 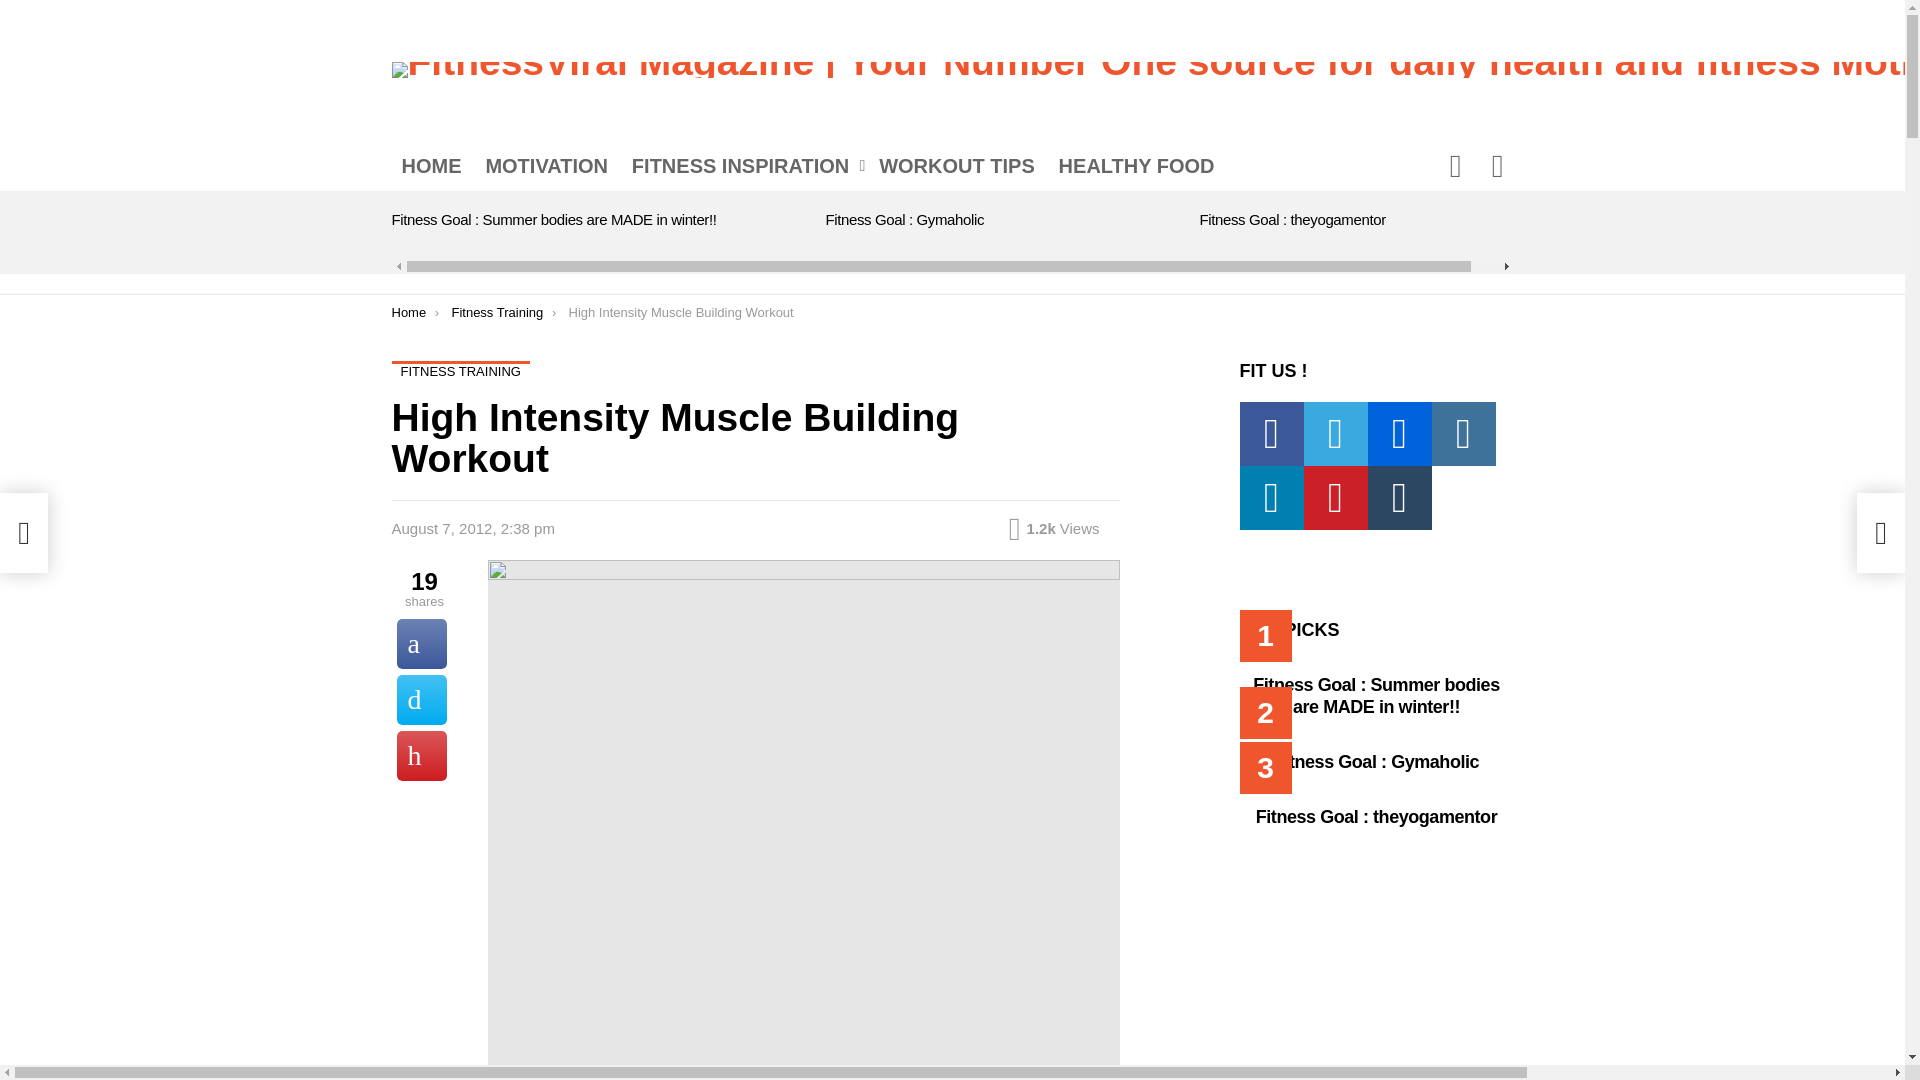 What do you see at coordinates (432, 166) in the screenshot?
I see `HOME` at bounding box center [432, 166].